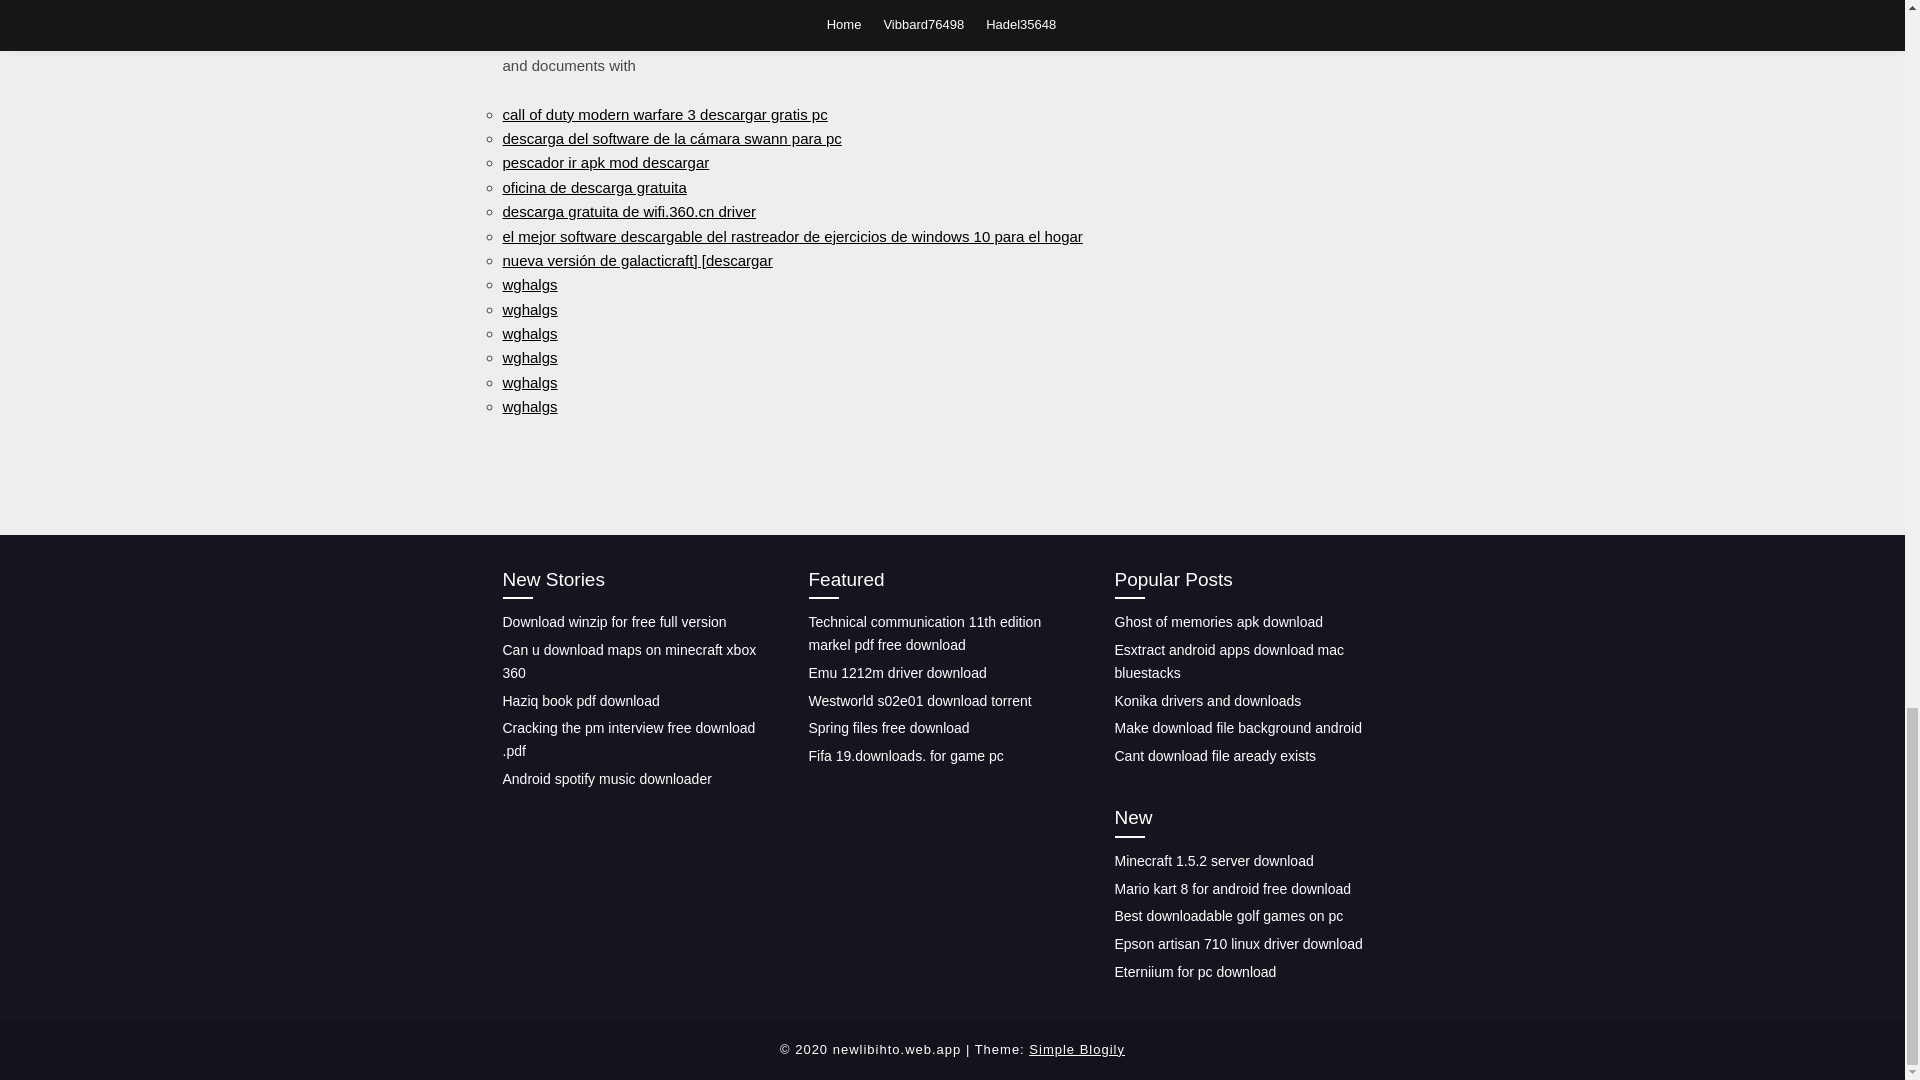  I want to click on Westworld s02e01 download torrent, so click(920, 700).